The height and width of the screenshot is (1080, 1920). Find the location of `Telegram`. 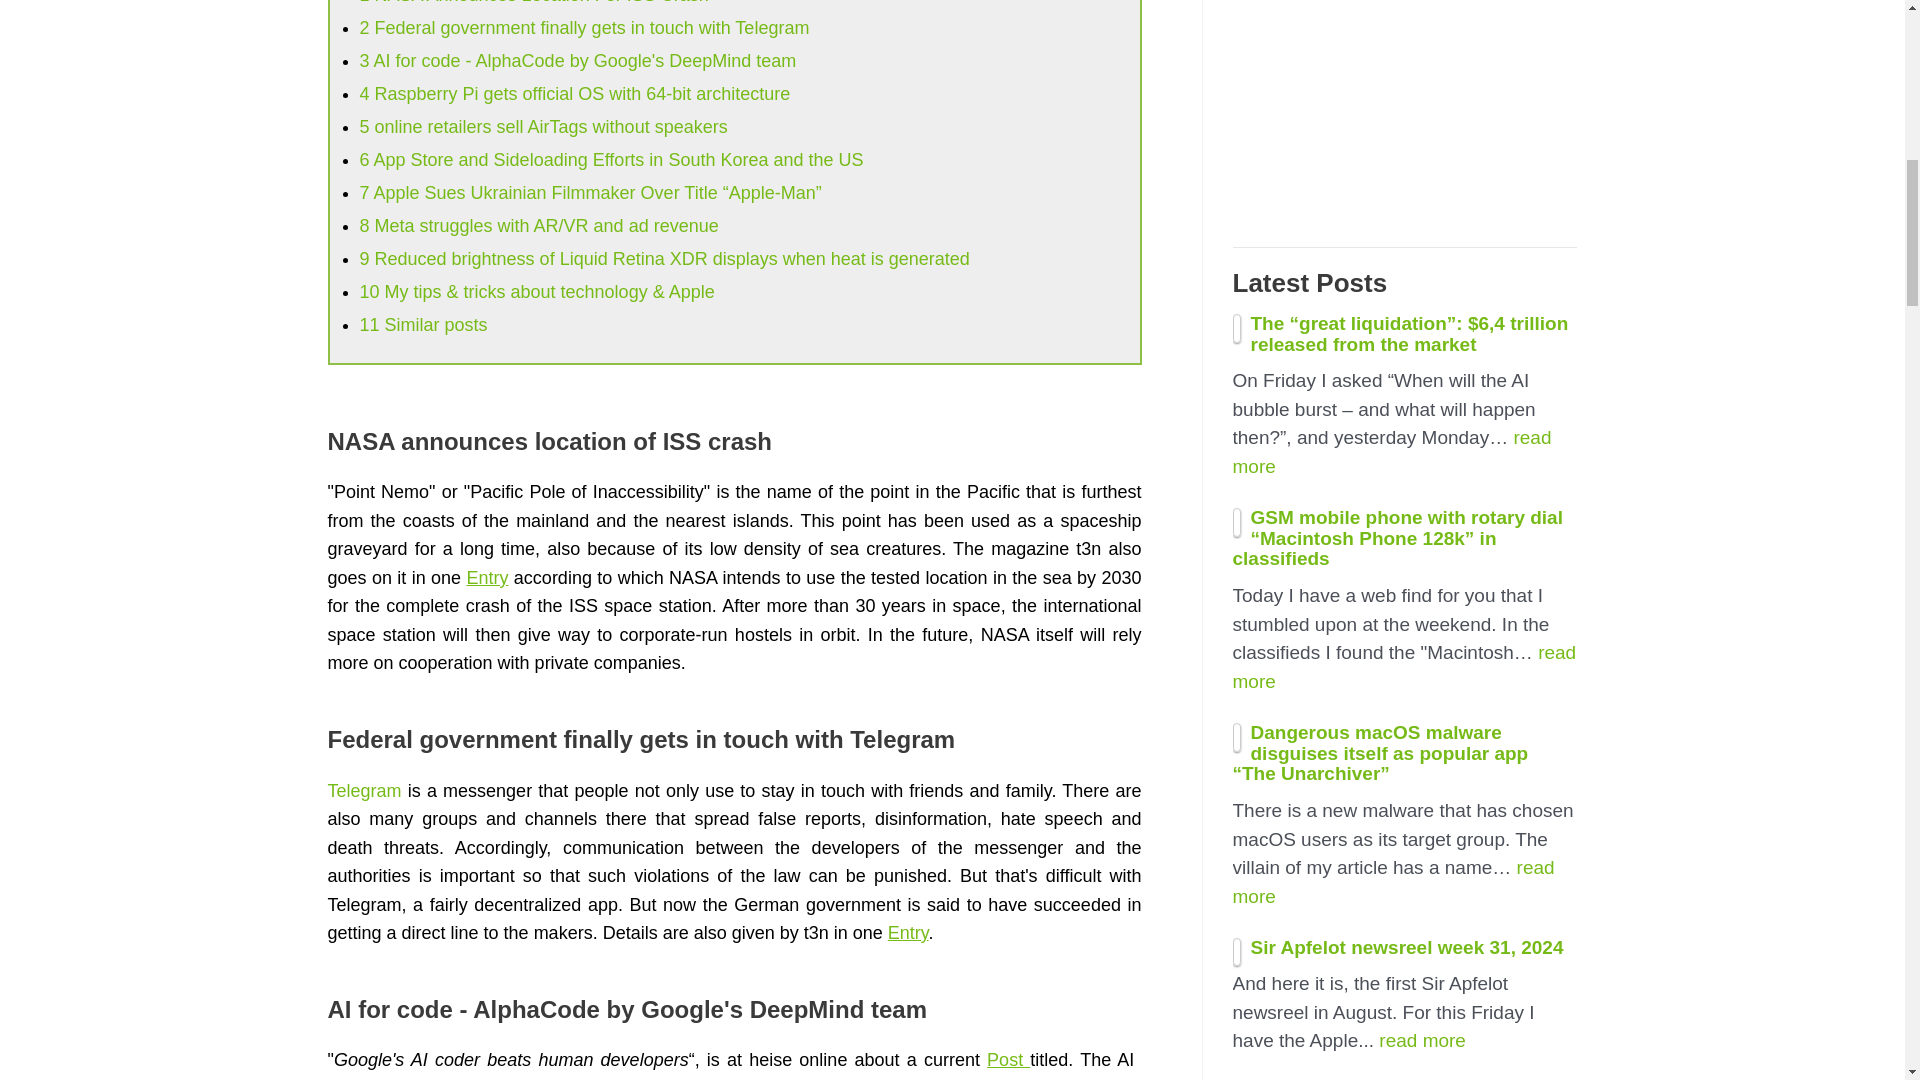

Telegram is located at coordinates (364, 790).